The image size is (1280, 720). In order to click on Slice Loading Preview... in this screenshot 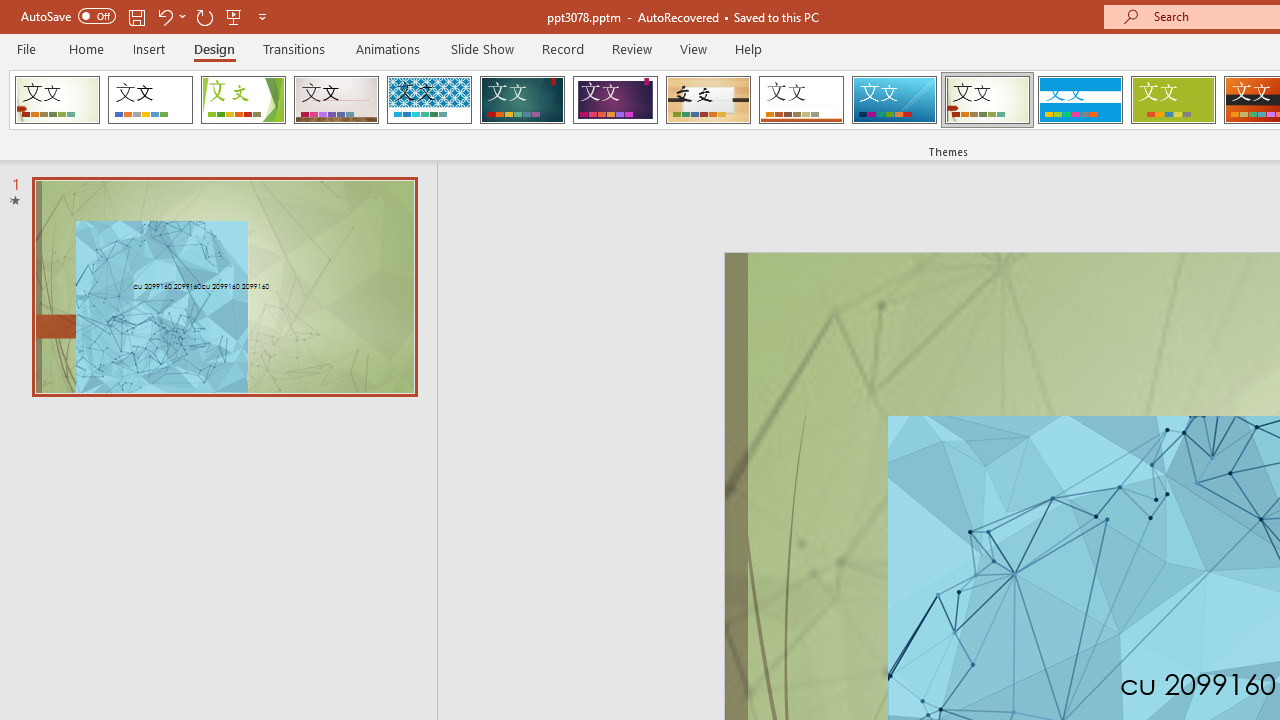, I will do `click(894, 100)`.